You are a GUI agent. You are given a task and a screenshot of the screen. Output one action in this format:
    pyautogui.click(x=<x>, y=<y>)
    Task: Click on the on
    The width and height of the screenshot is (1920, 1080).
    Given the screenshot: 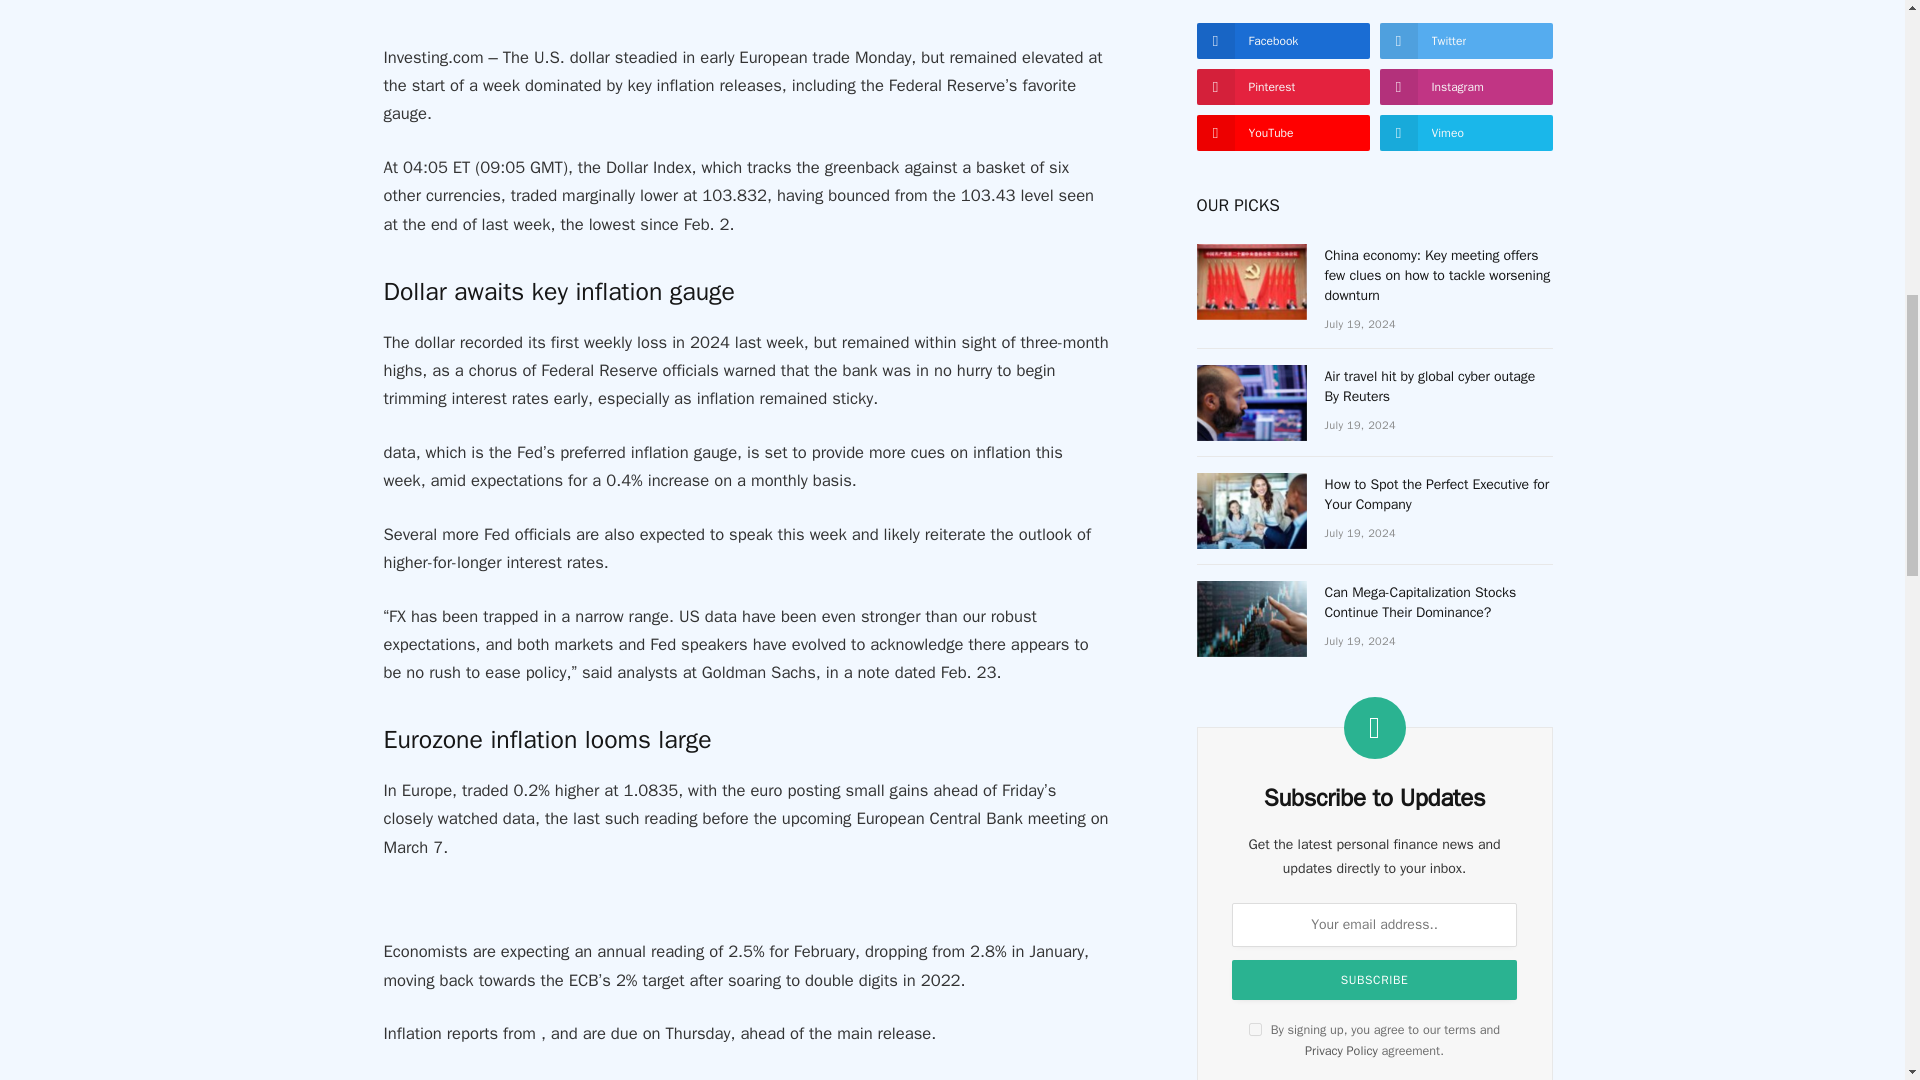 What is the action you would take?
    pyautogui.click(x=1255, y=1028)
    